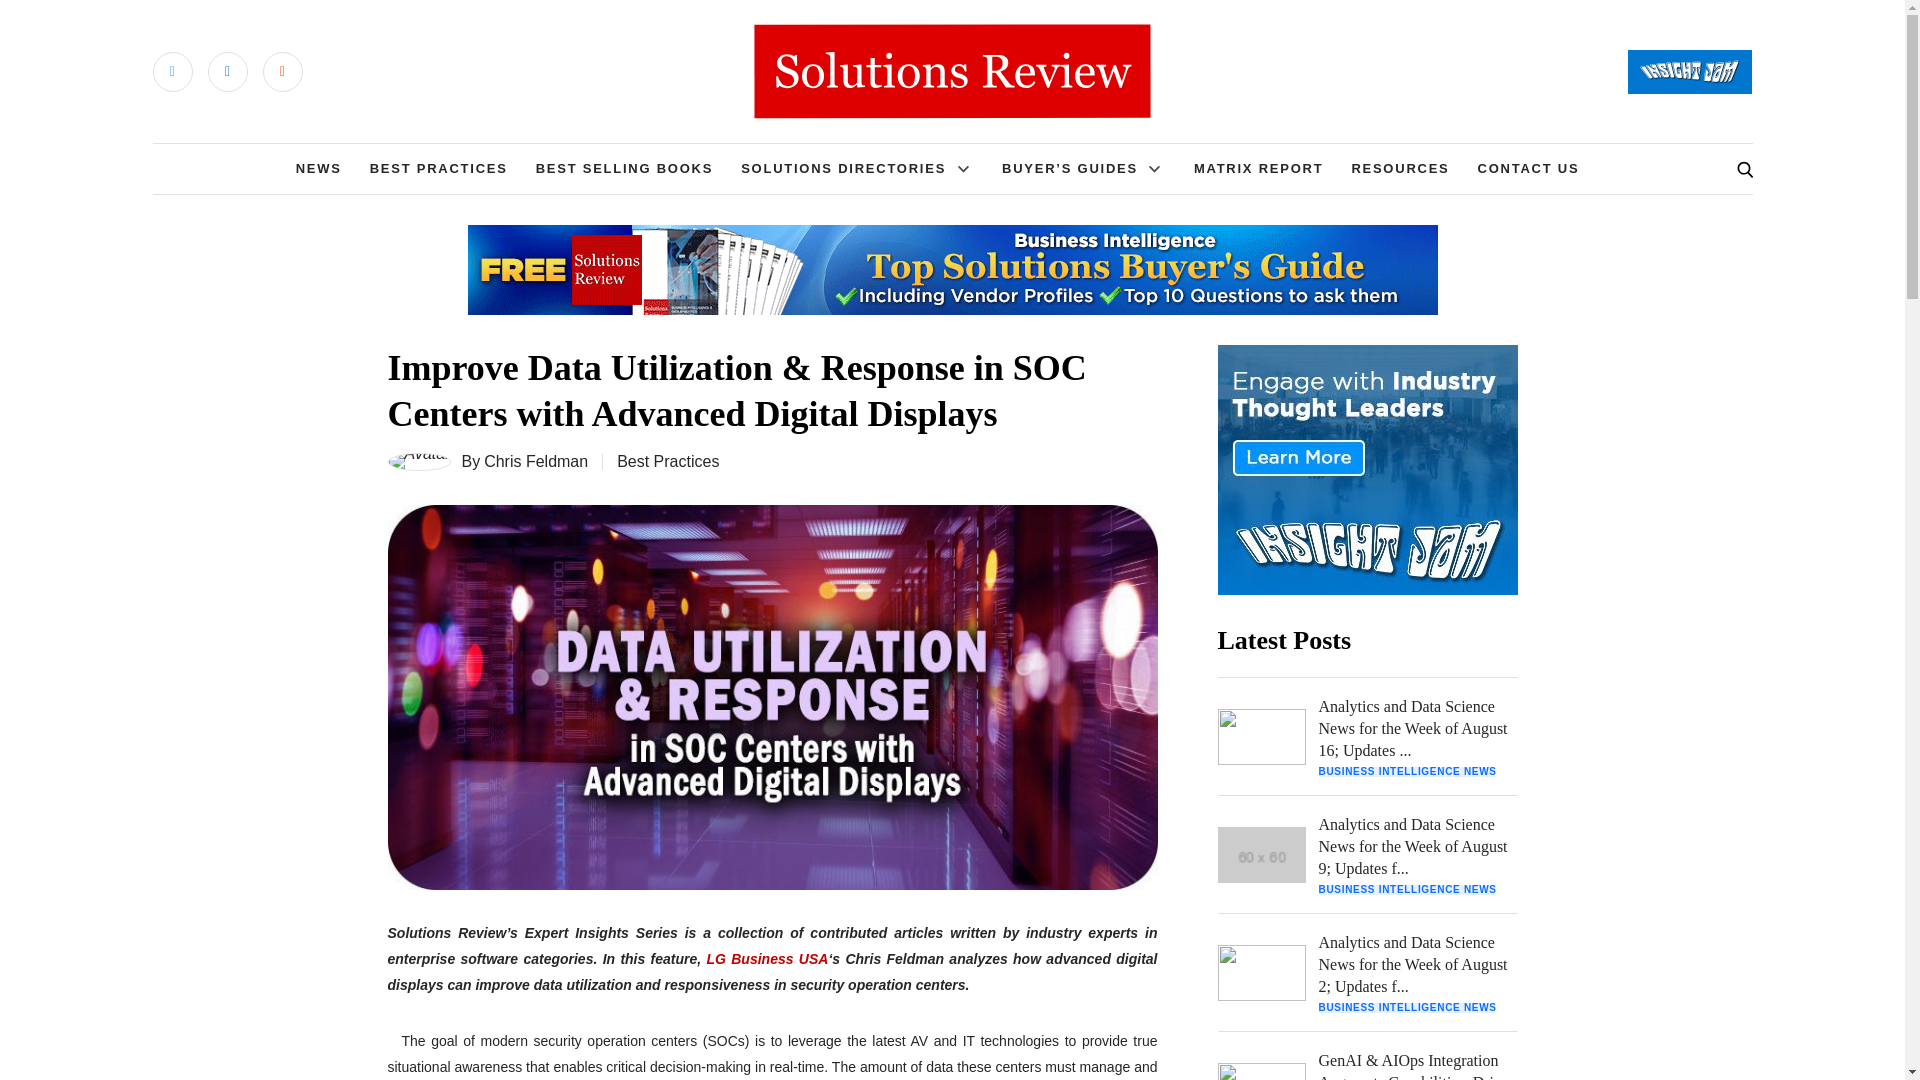  I want to click on Best Practices, so click(667, 460).